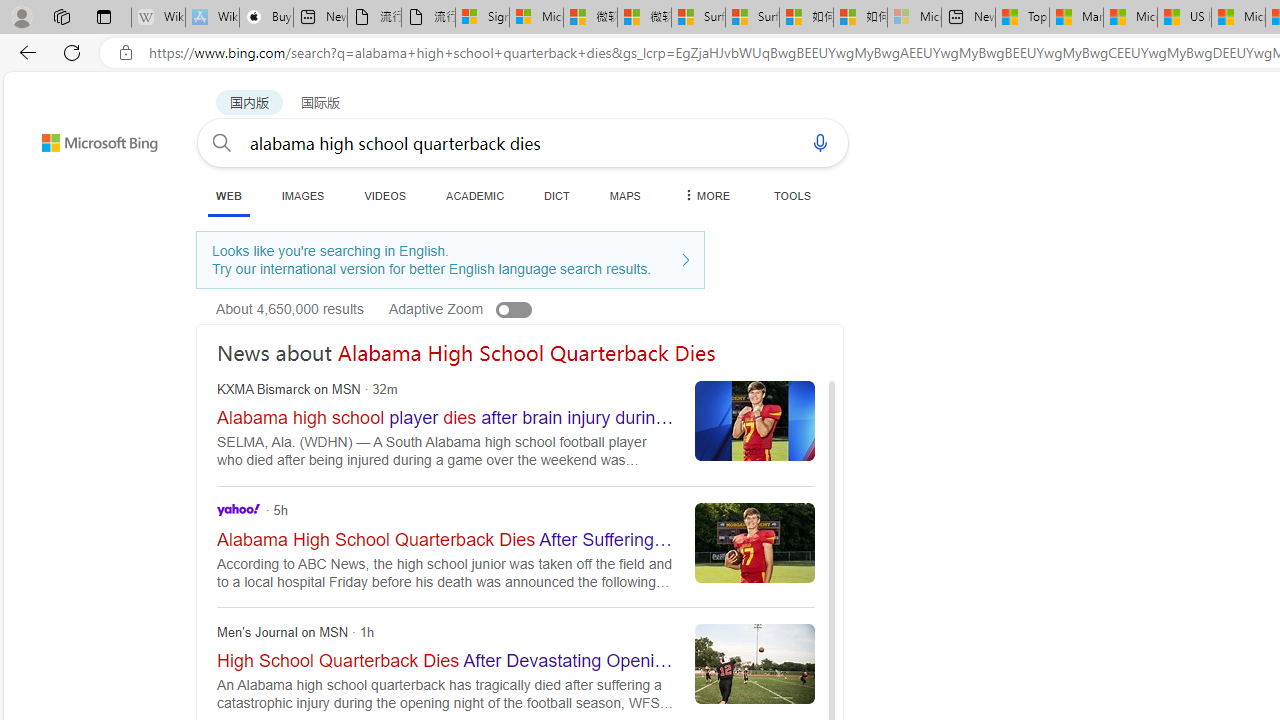 The image size is (1280, 720). What do you see at coordinates (705, 195) in the screenshot?
I see `Dropdown Menu` at bounding box center [705, 195].